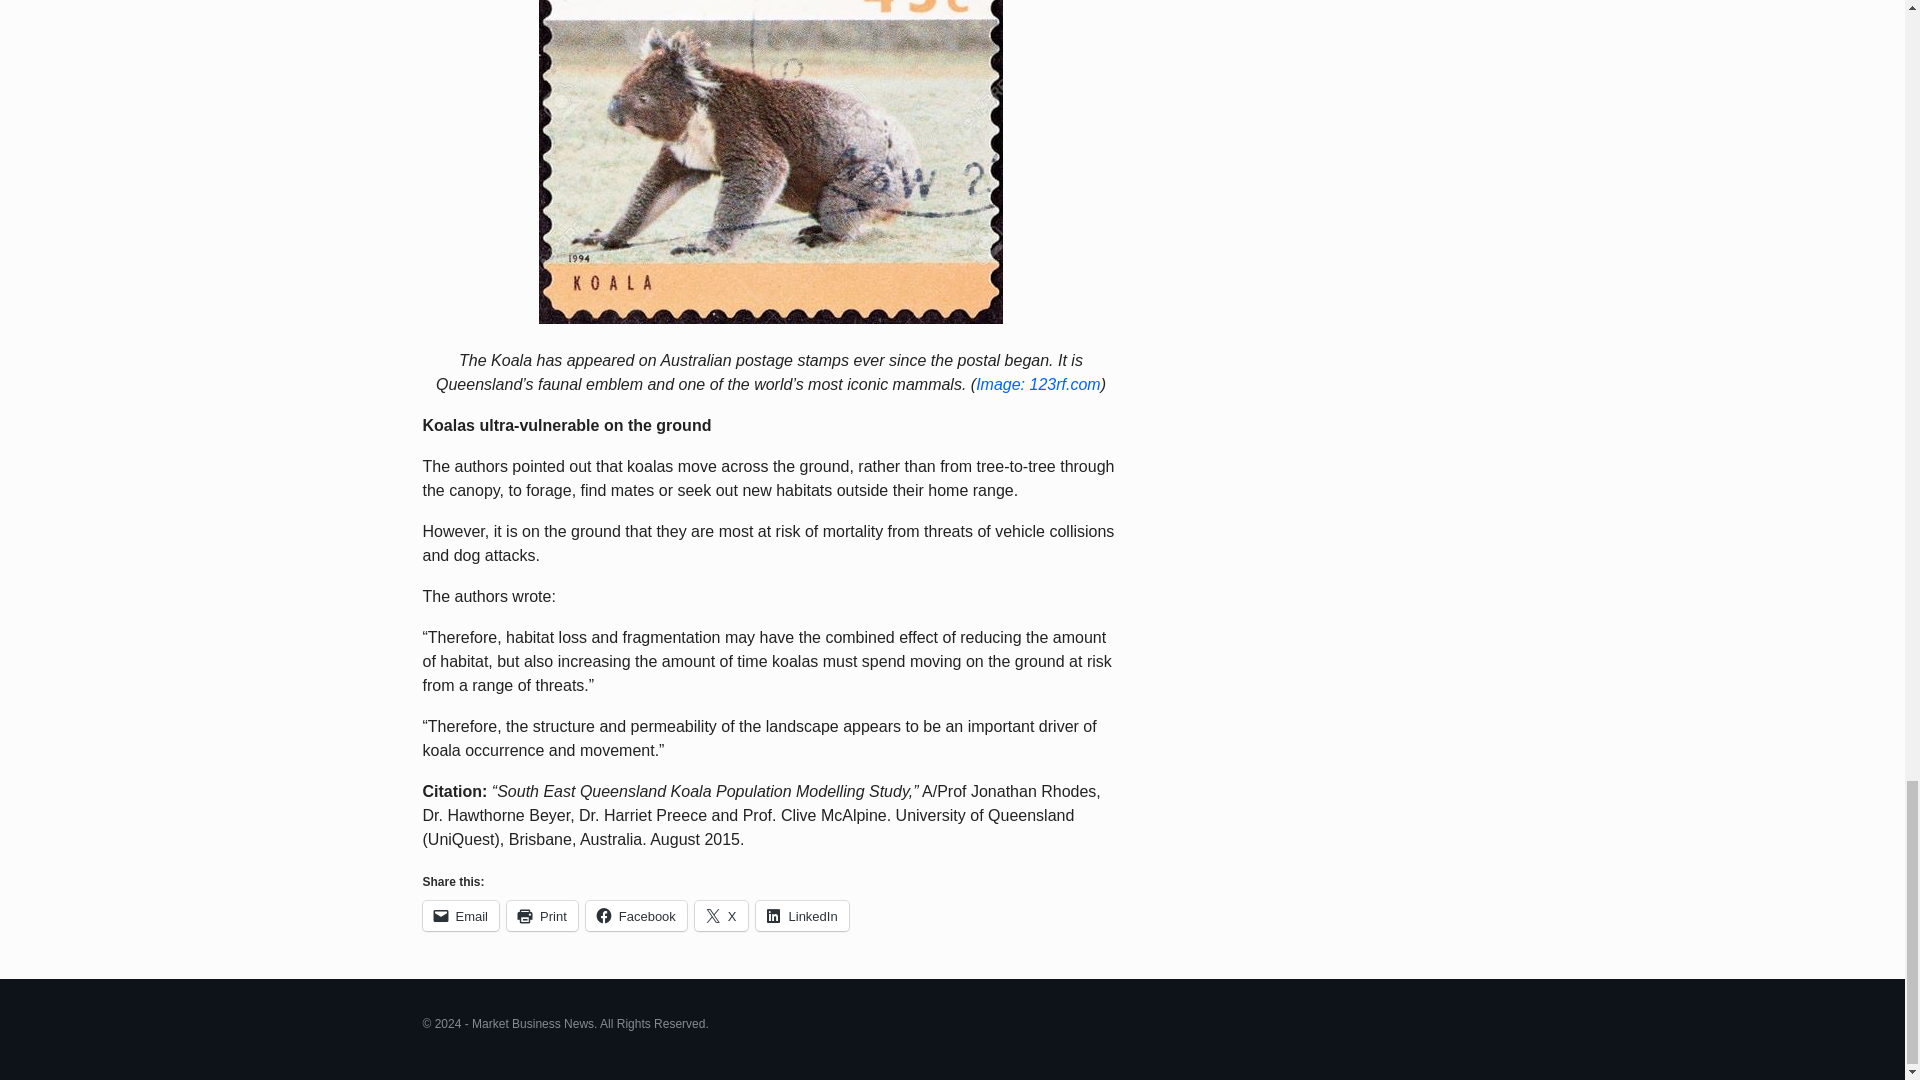  I want to click on Print, so click(542, 915).